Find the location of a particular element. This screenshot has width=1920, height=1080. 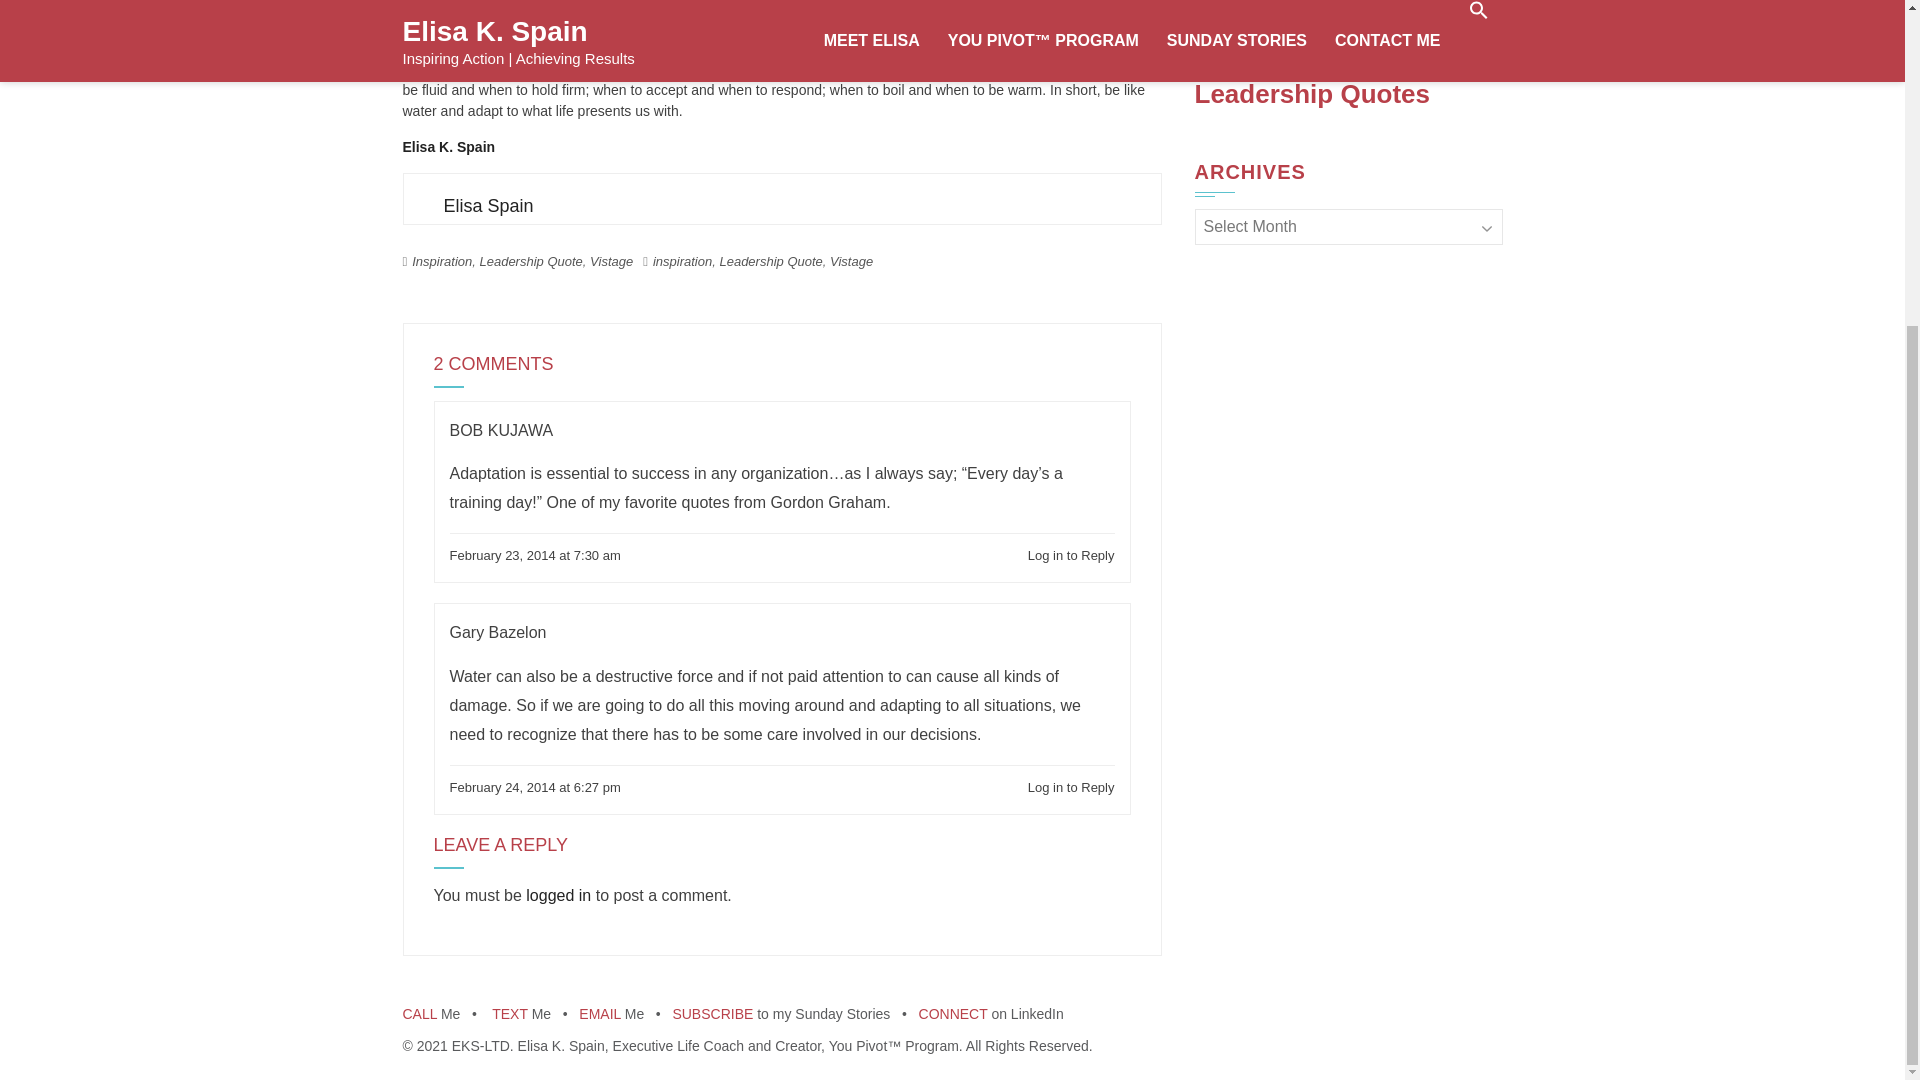

February 23, 2014 at 7:30 am is located at coordinates (534, 556).